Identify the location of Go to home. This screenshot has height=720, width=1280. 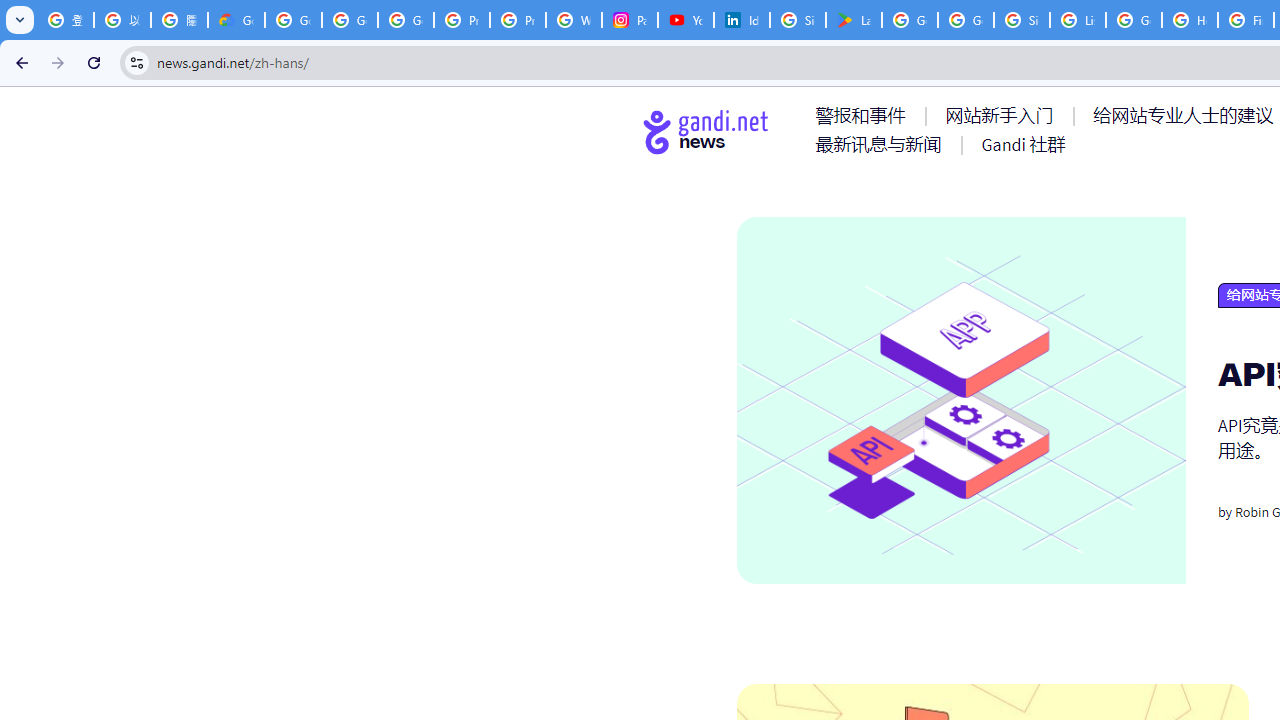
(706, 131).